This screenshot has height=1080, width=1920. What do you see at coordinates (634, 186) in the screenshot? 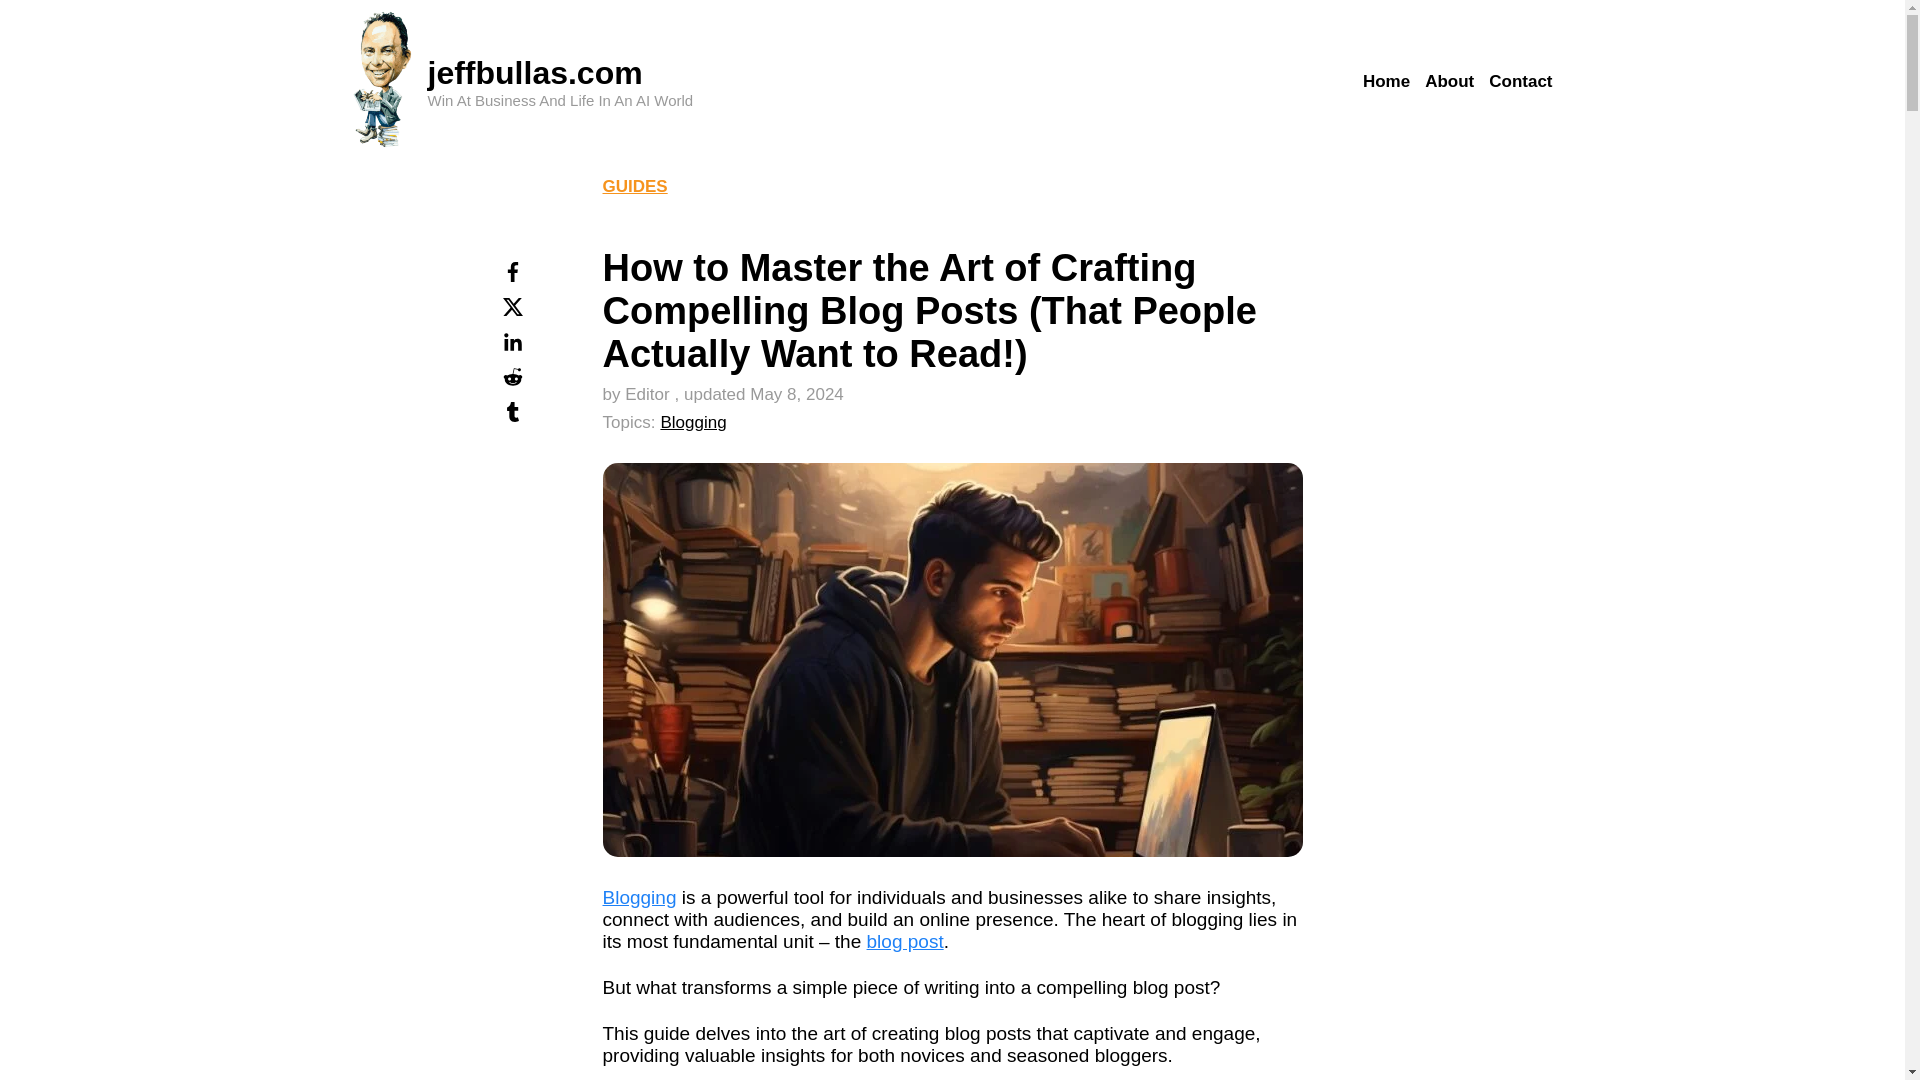
I see `GUIDES` at bounding box center [634, 186].